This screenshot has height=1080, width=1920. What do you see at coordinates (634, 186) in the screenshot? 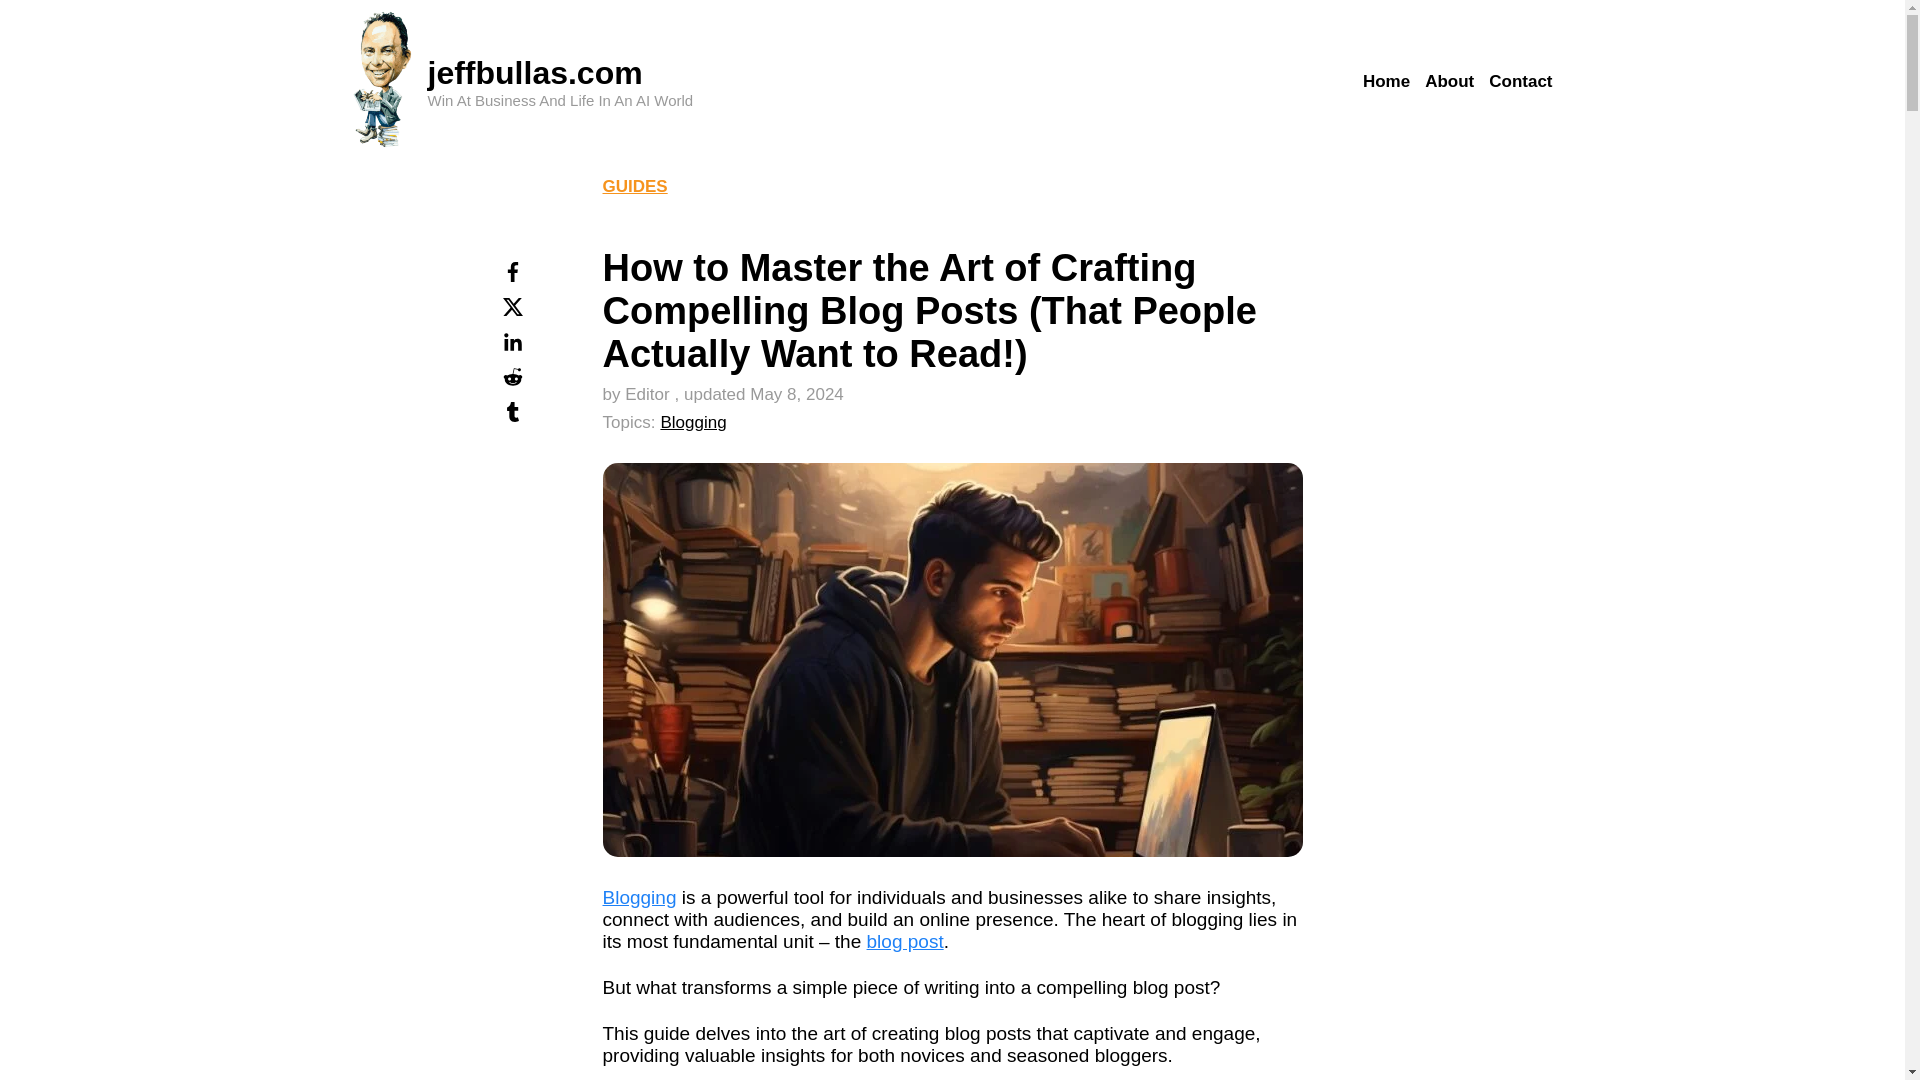
I see `GUIDES` at bounding box center [634, 186].